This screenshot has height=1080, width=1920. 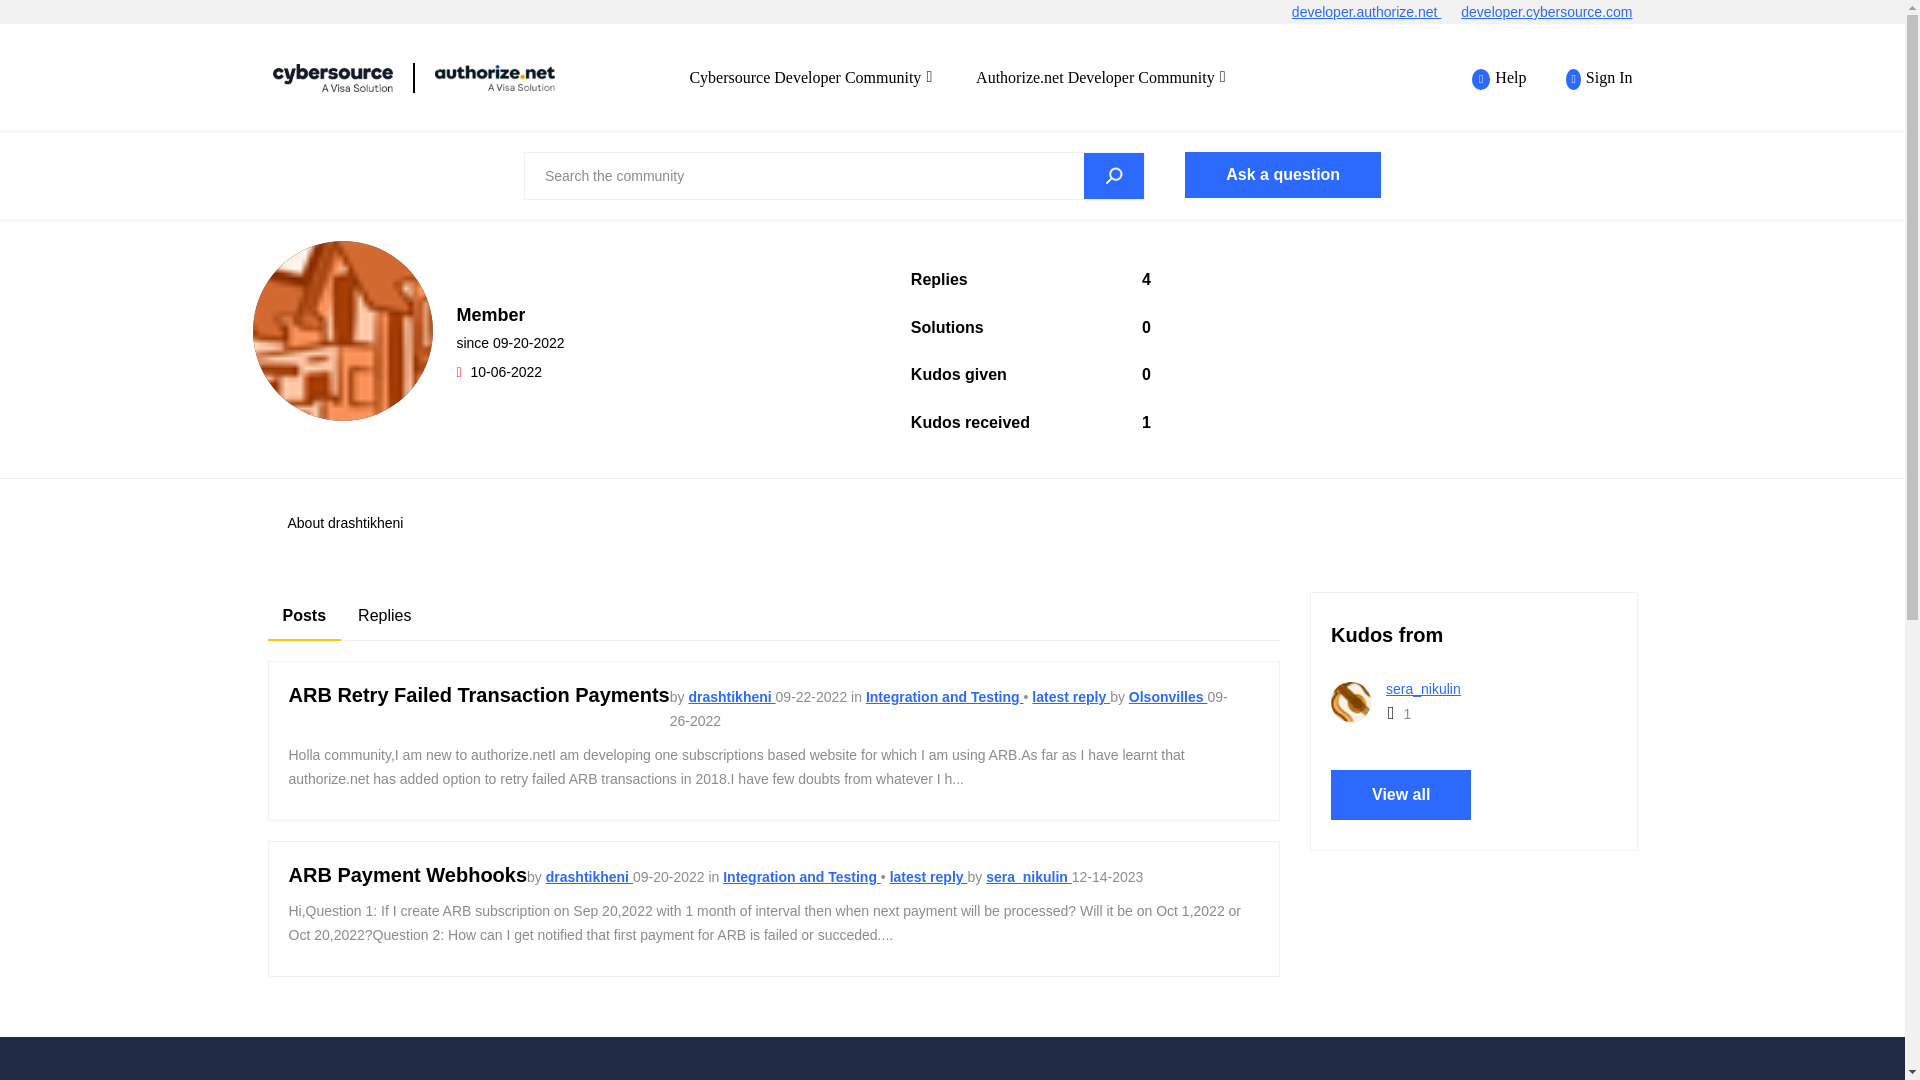 What do you see at coordinates (1100, 76) in the screenshot?
I see `Authorize.net Developer Community` at bounding box center [1100, 76].